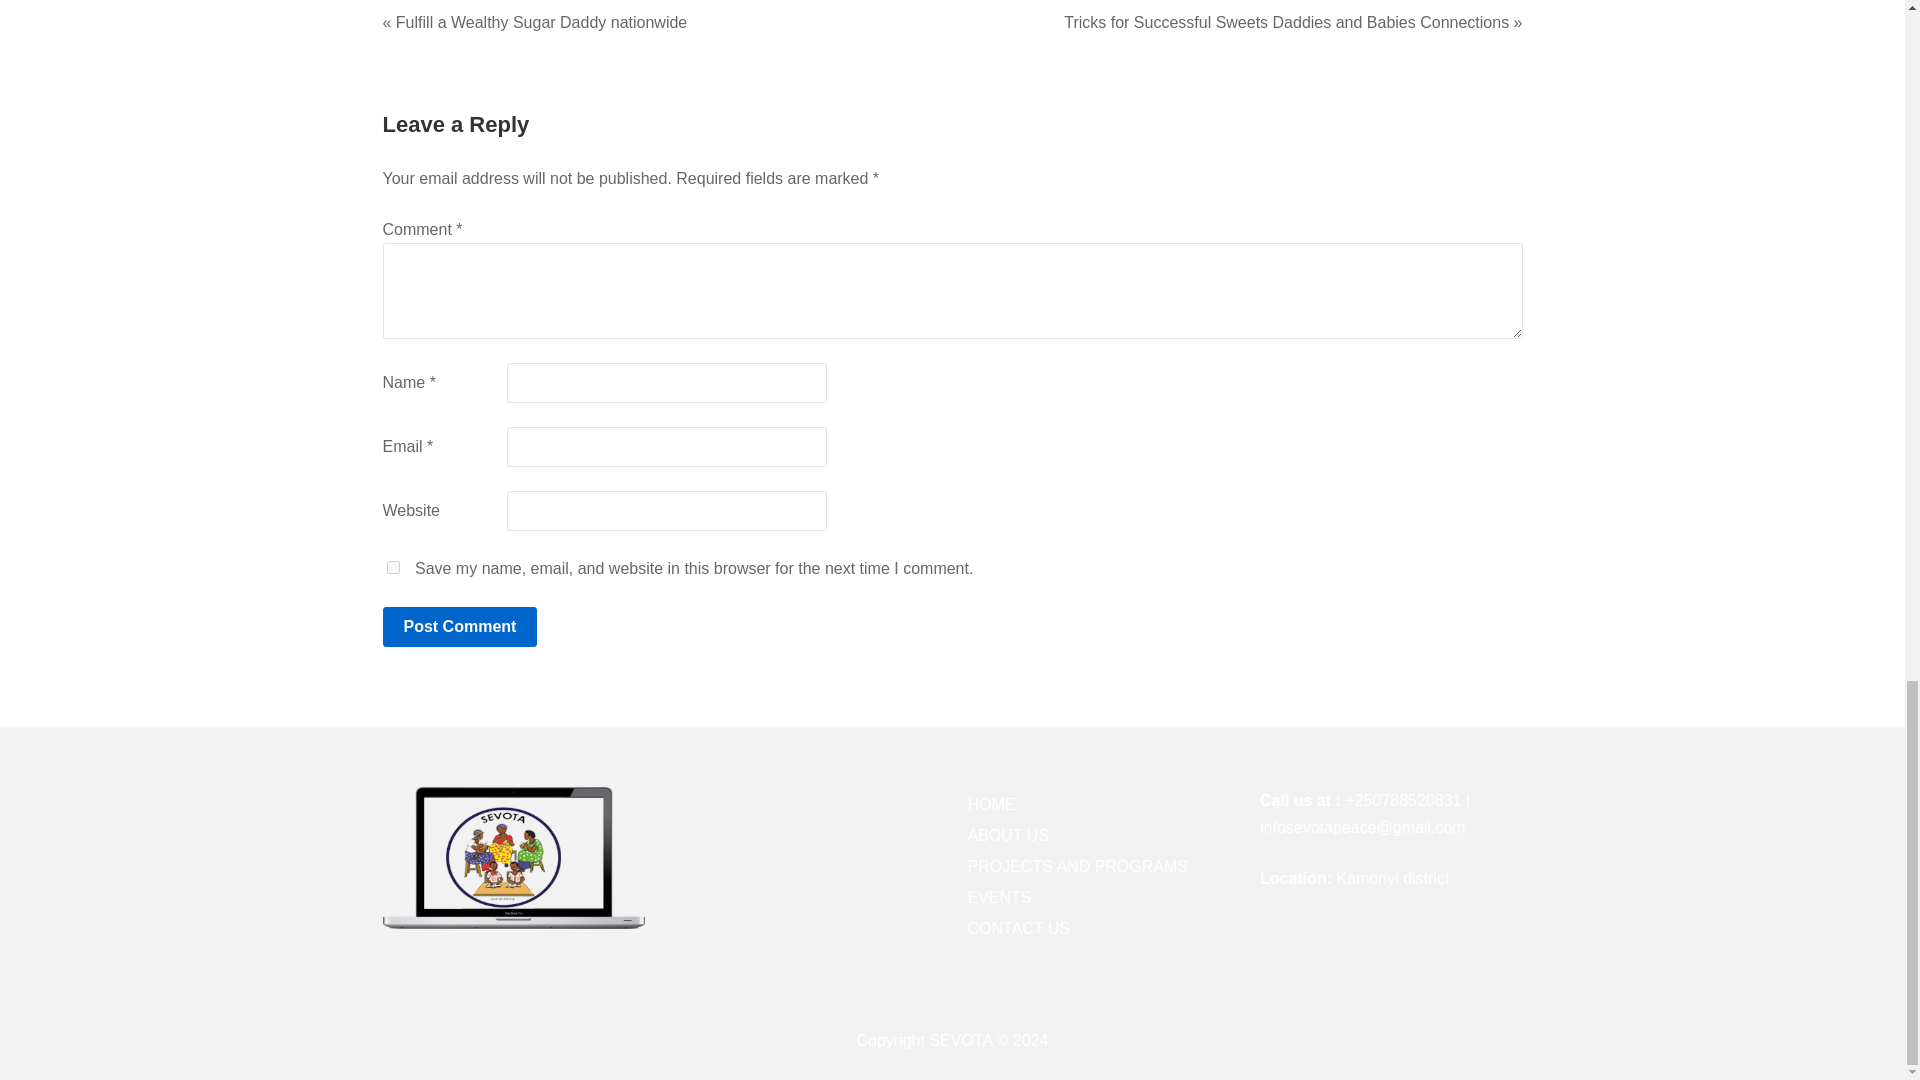  What do you see at coordinates (1008, 835) in the screenshot?
I see `ABOUT US` at bounding box center [1008, 835].